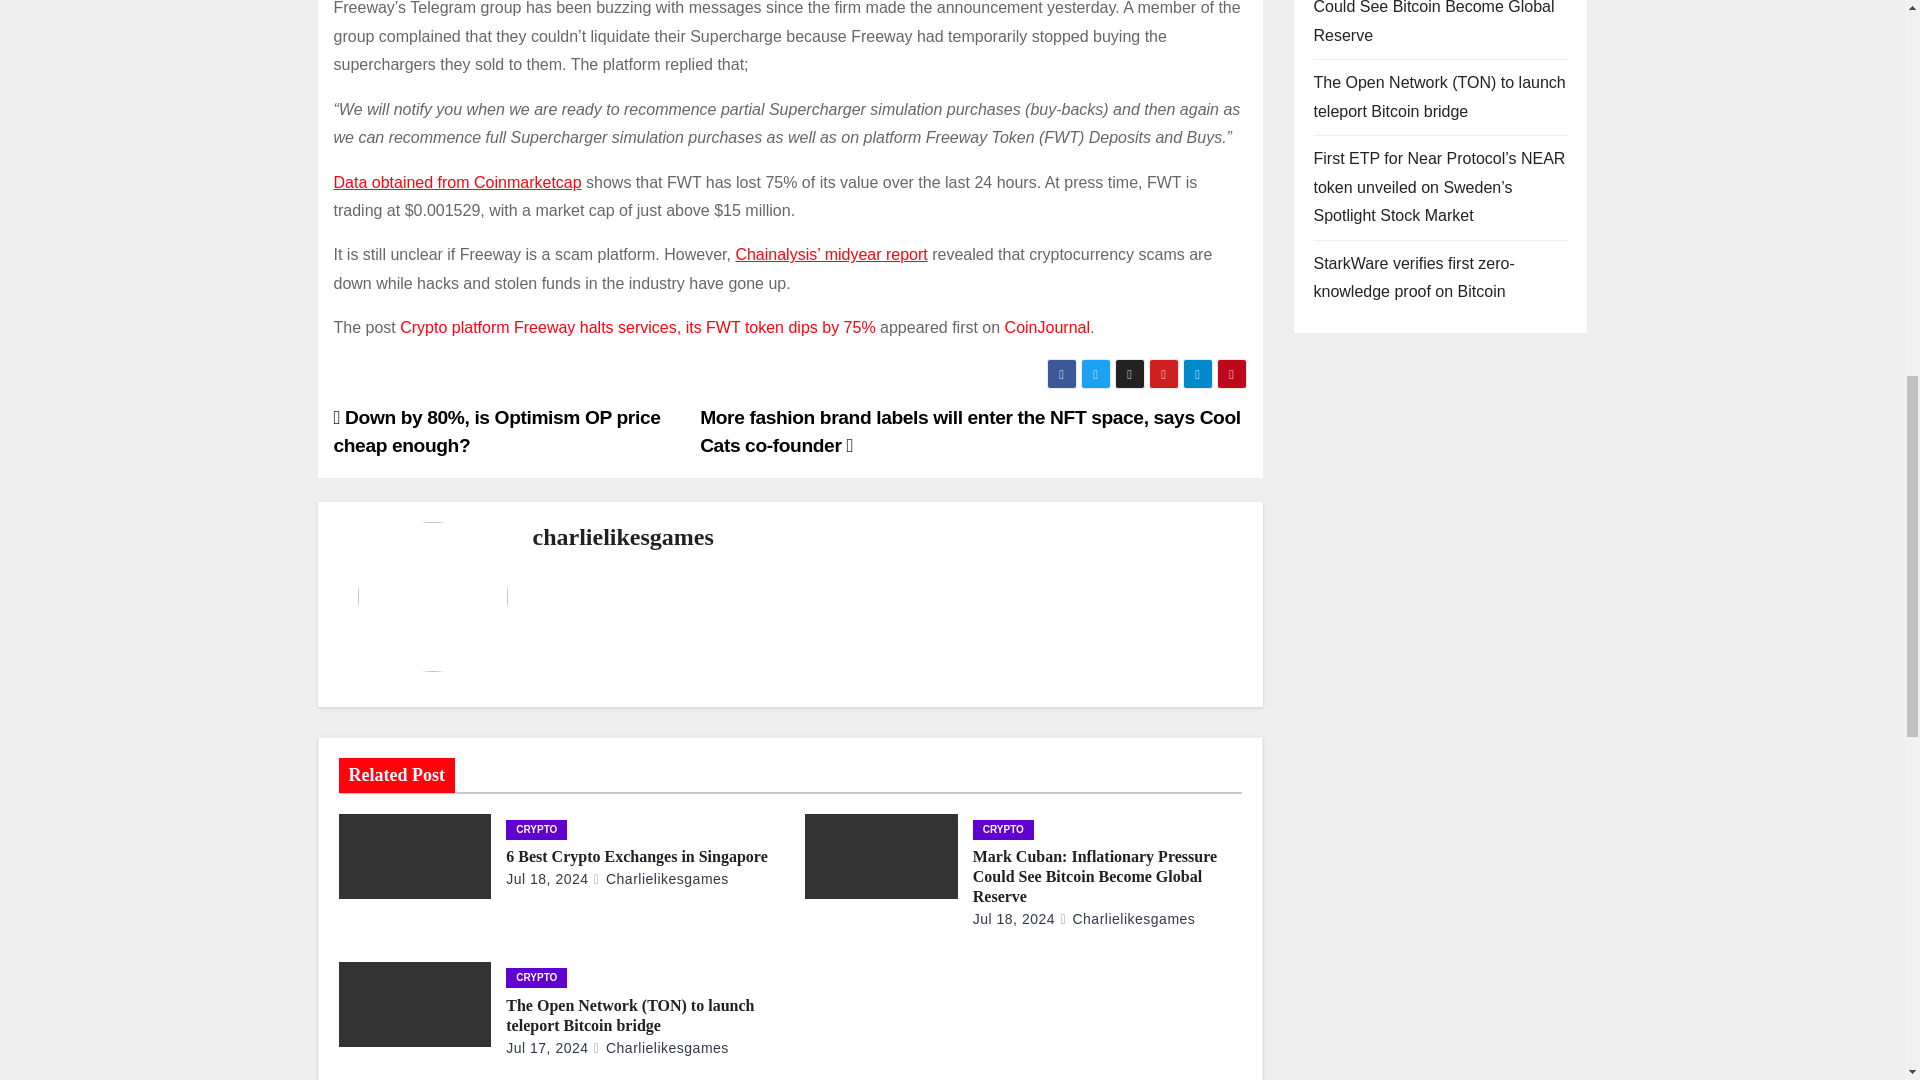 This screenshot has height=1080, width=1920. Describe the element at coordinates (458, 182) in the screenshot. I see `Data obtained from Coinmarketcap` at that location.